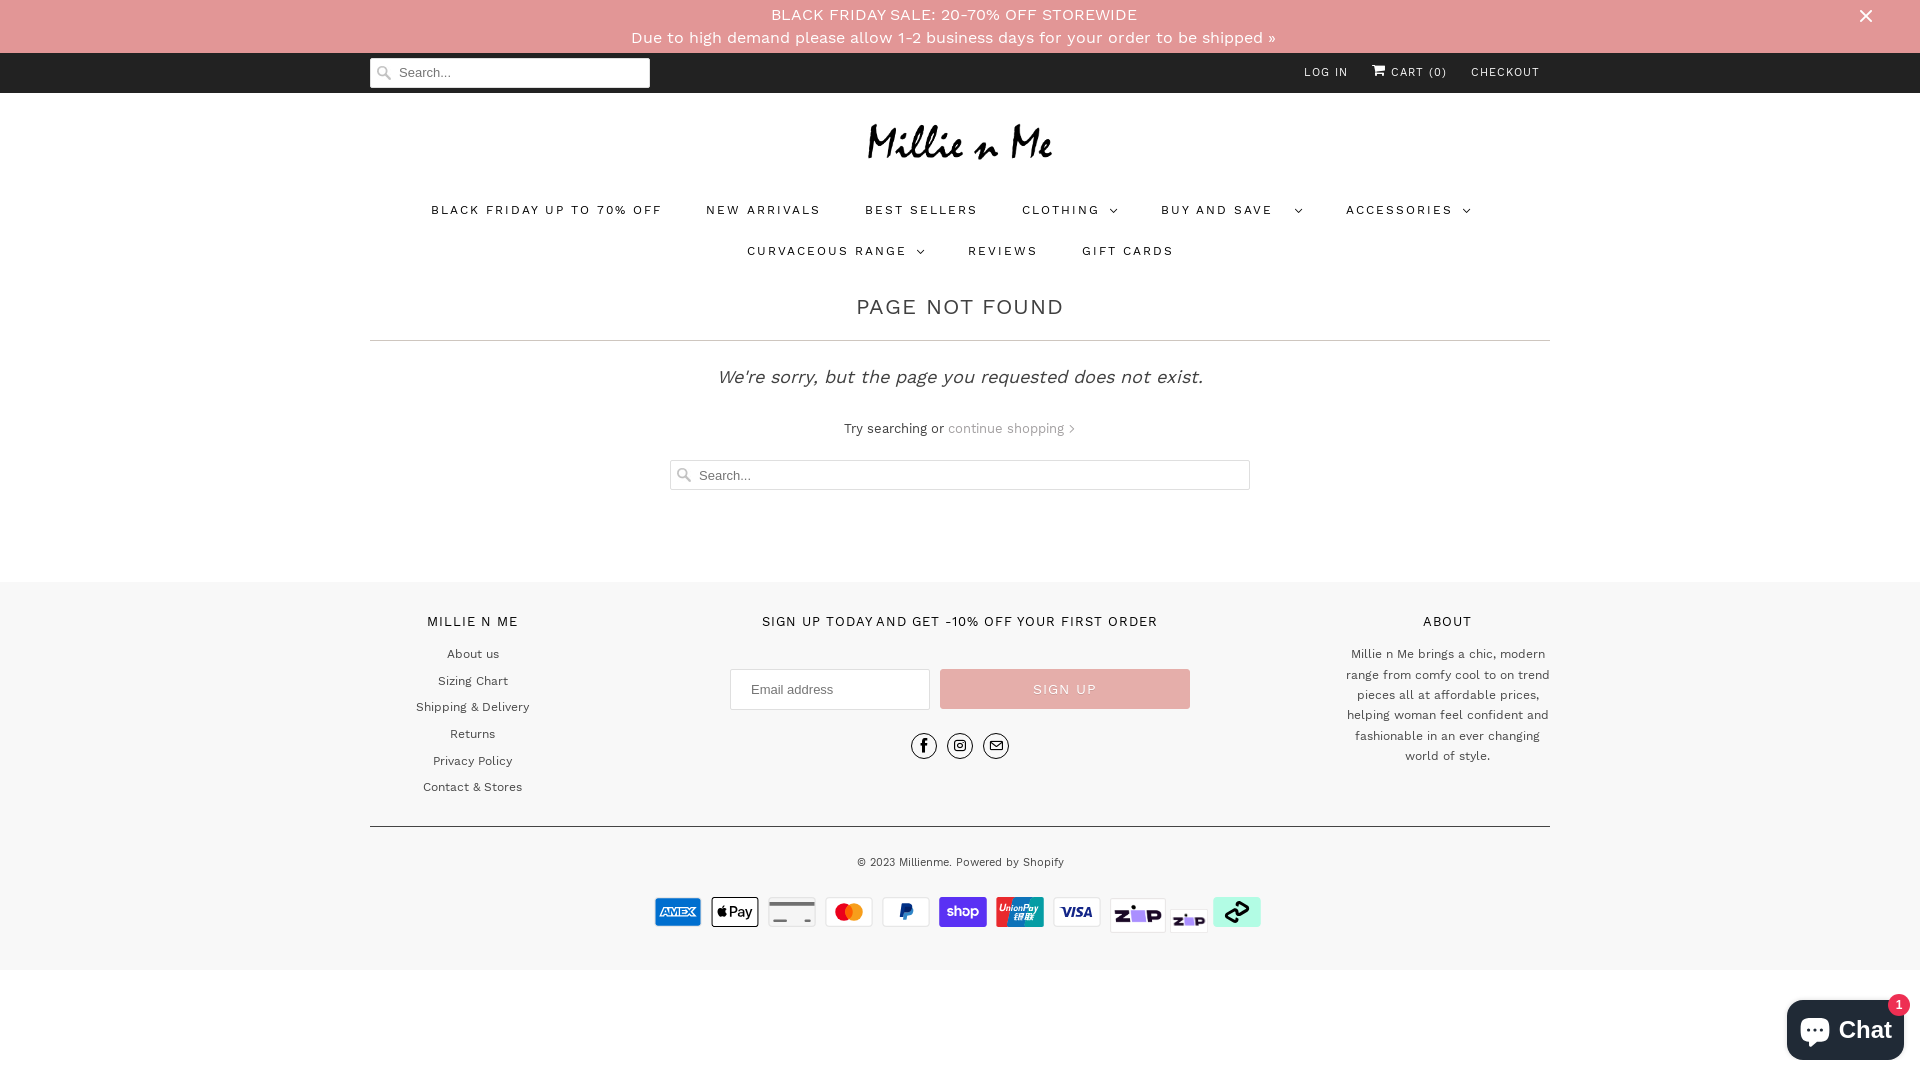 The image size is (1920, 1080). What do you see at coordinates (1070, 210) in the screenshot?
I see `CLOTHING` at bounding box center [1070, 210].